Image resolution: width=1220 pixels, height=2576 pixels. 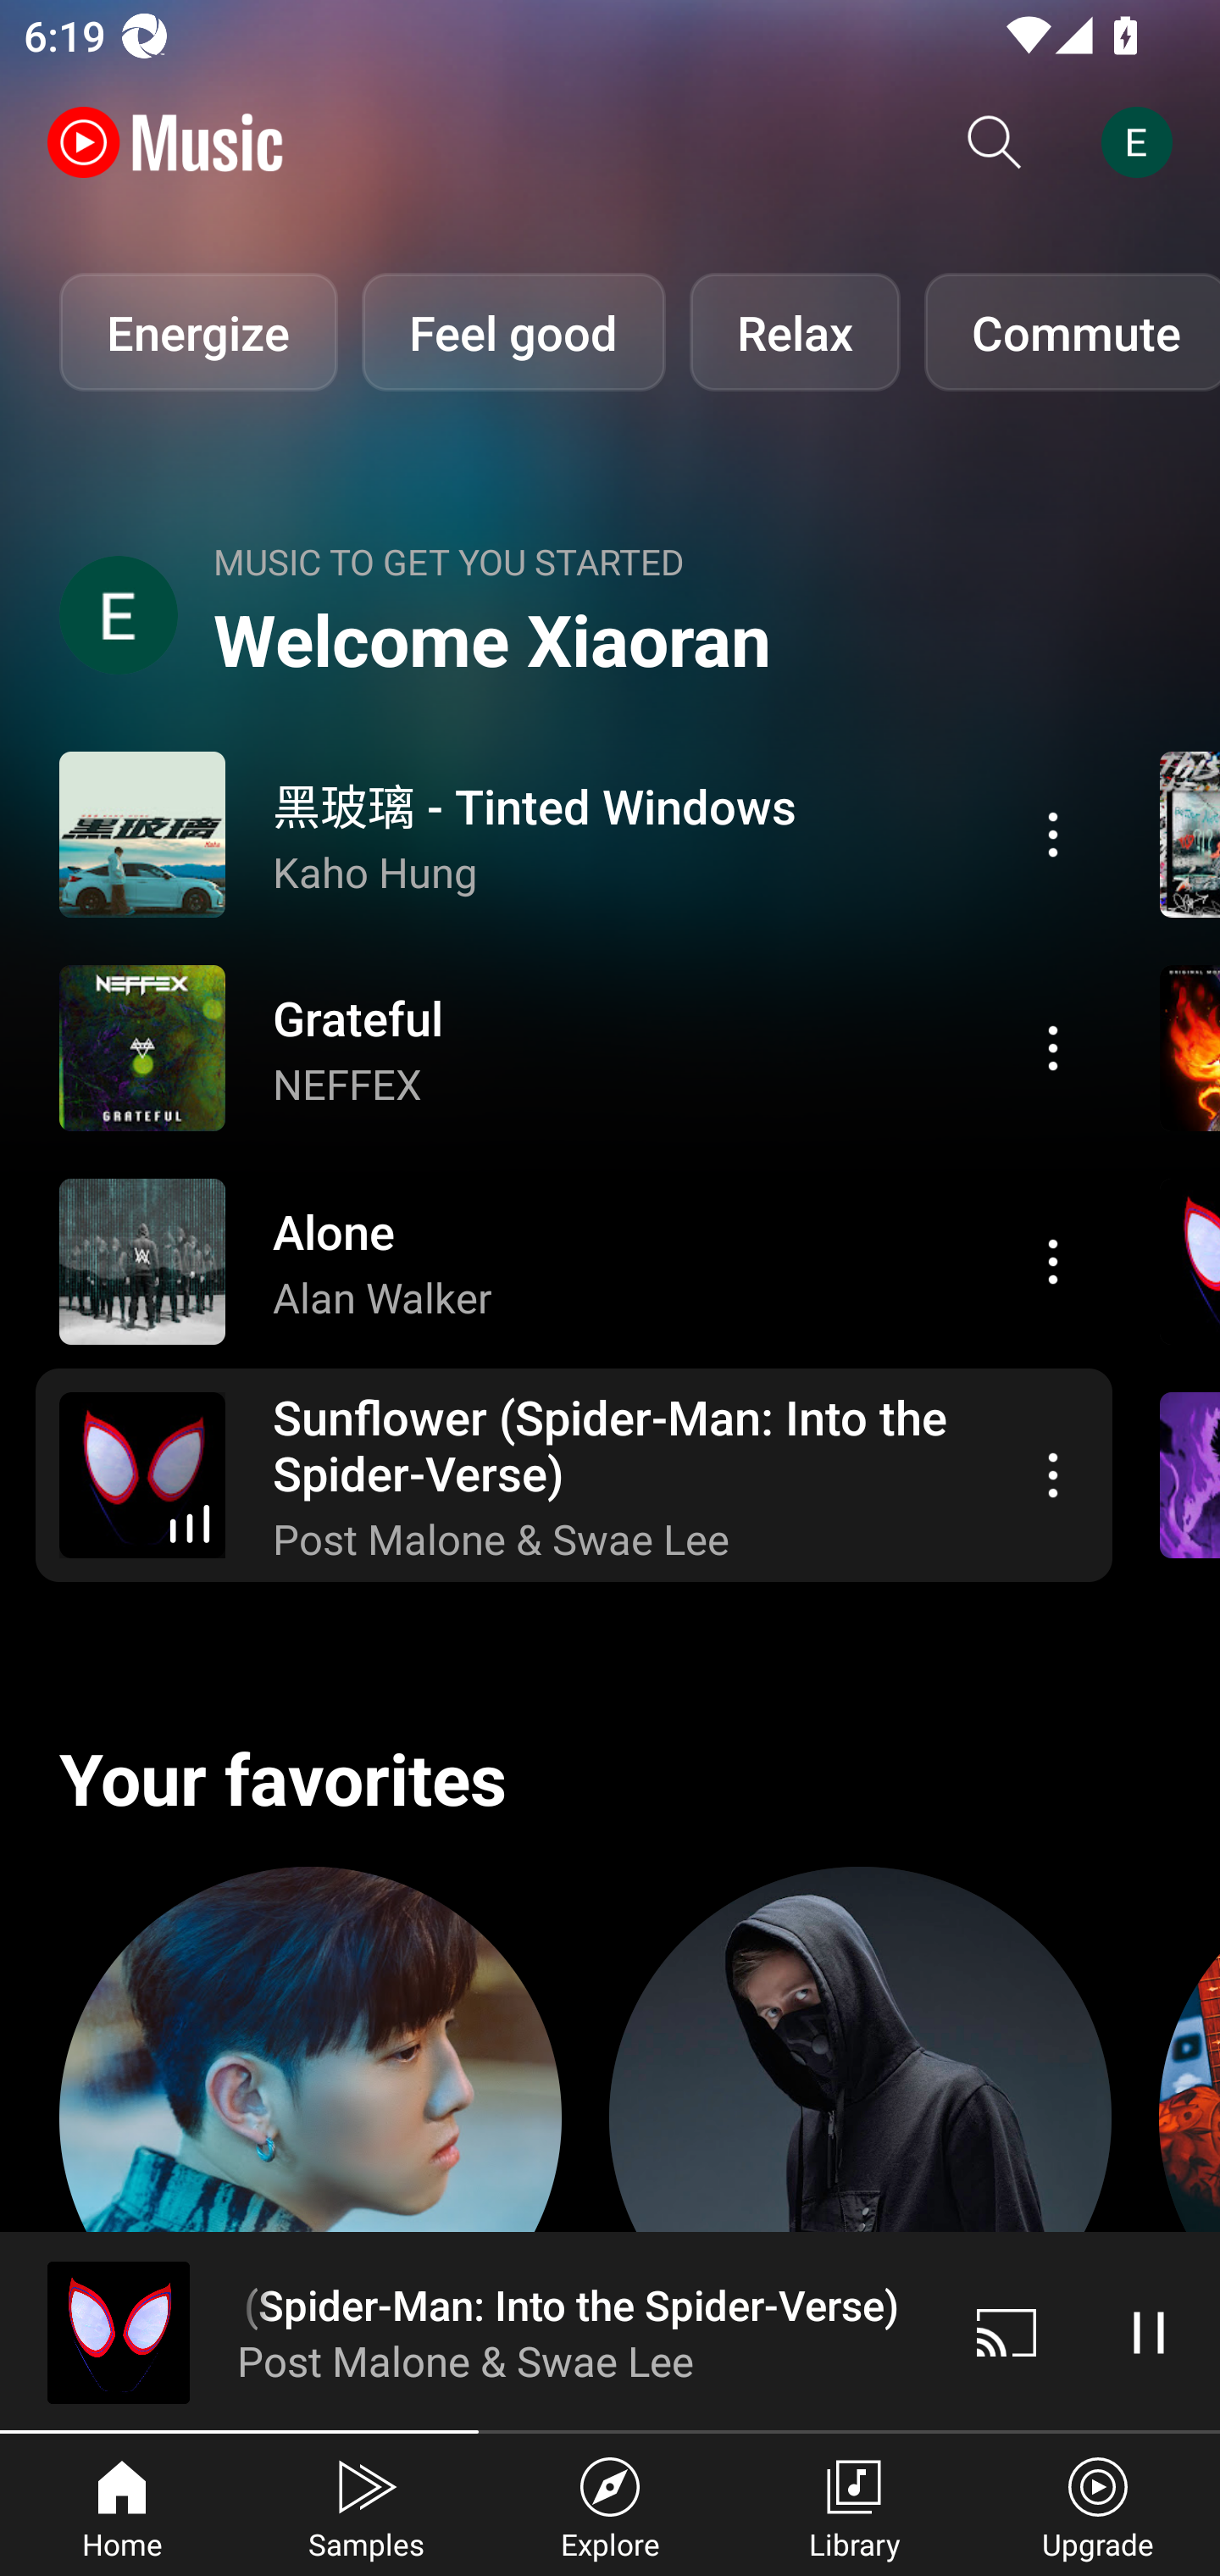 I want to click on Action menu, so click(x=1053, y=1048).